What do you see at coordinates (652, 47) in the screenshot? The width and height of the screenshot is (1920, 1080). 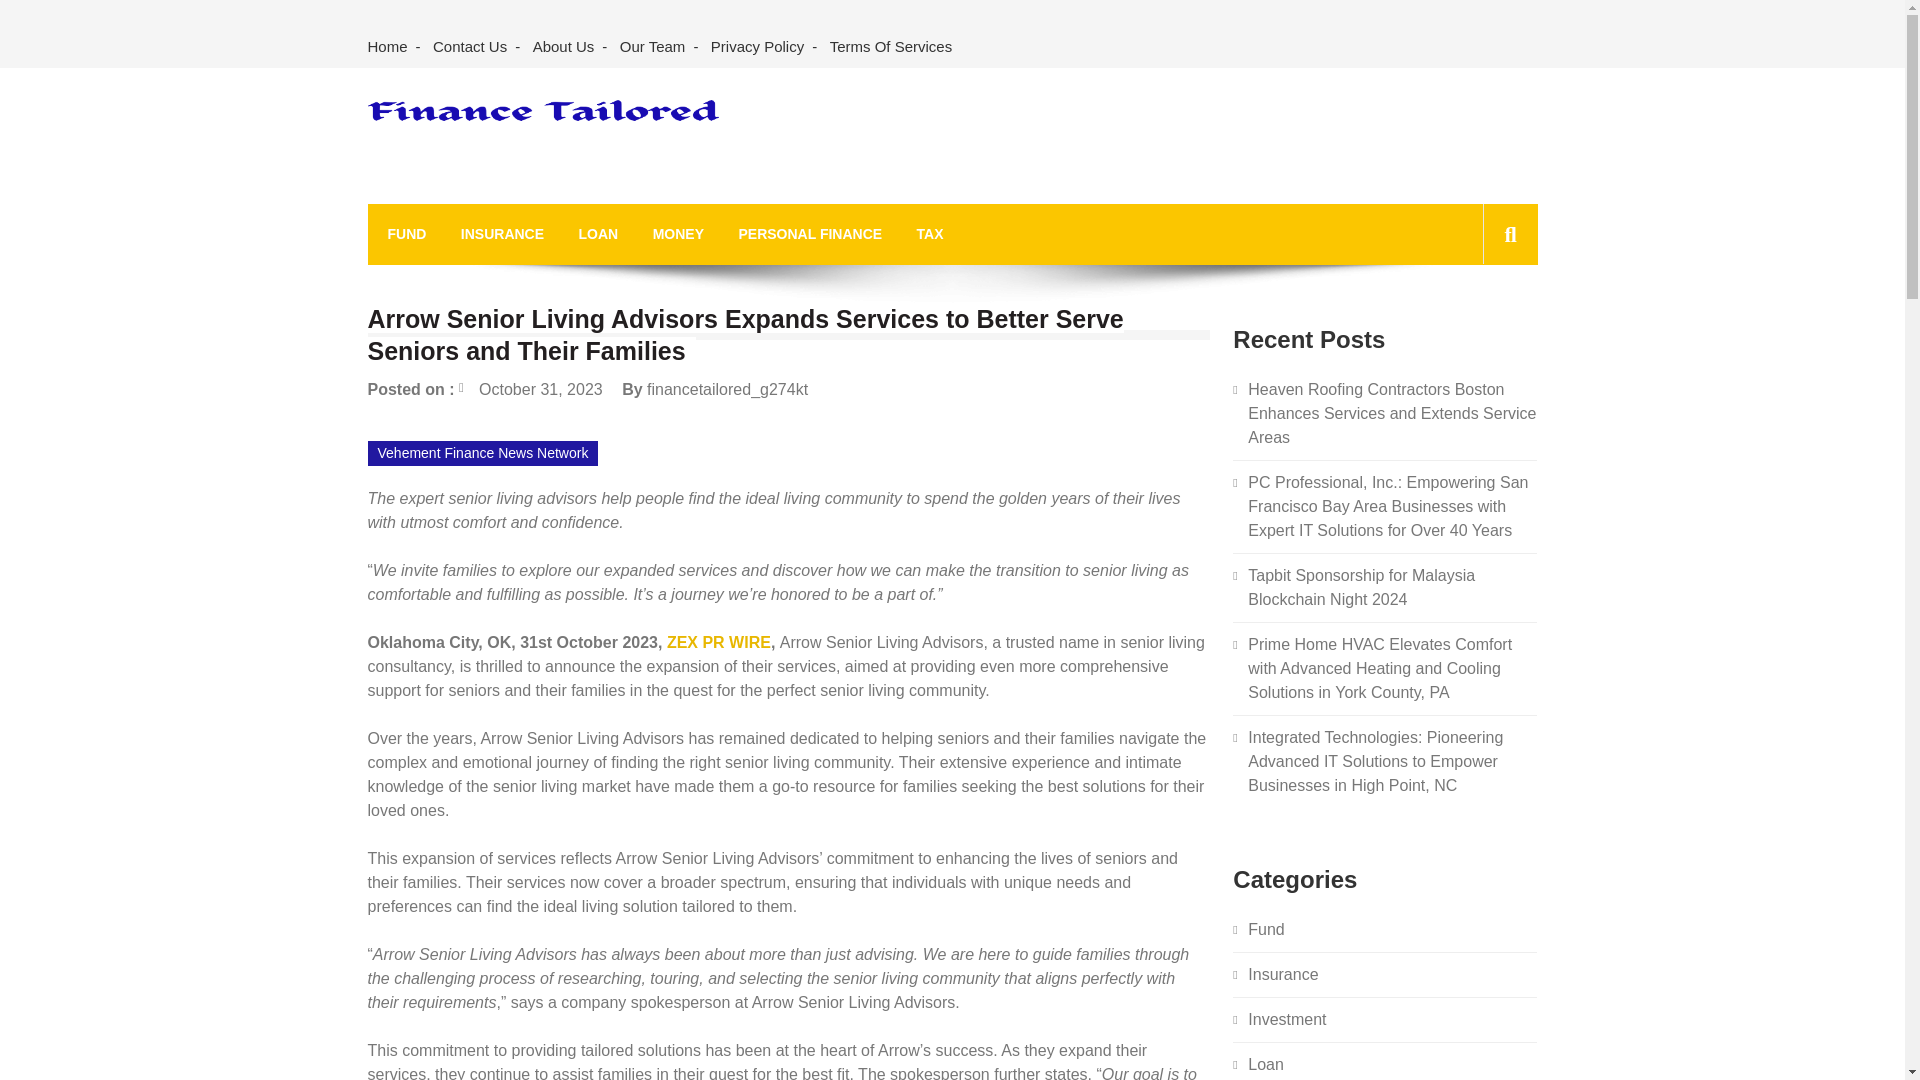 I see `Our Team` at bounding box center [652, 47].